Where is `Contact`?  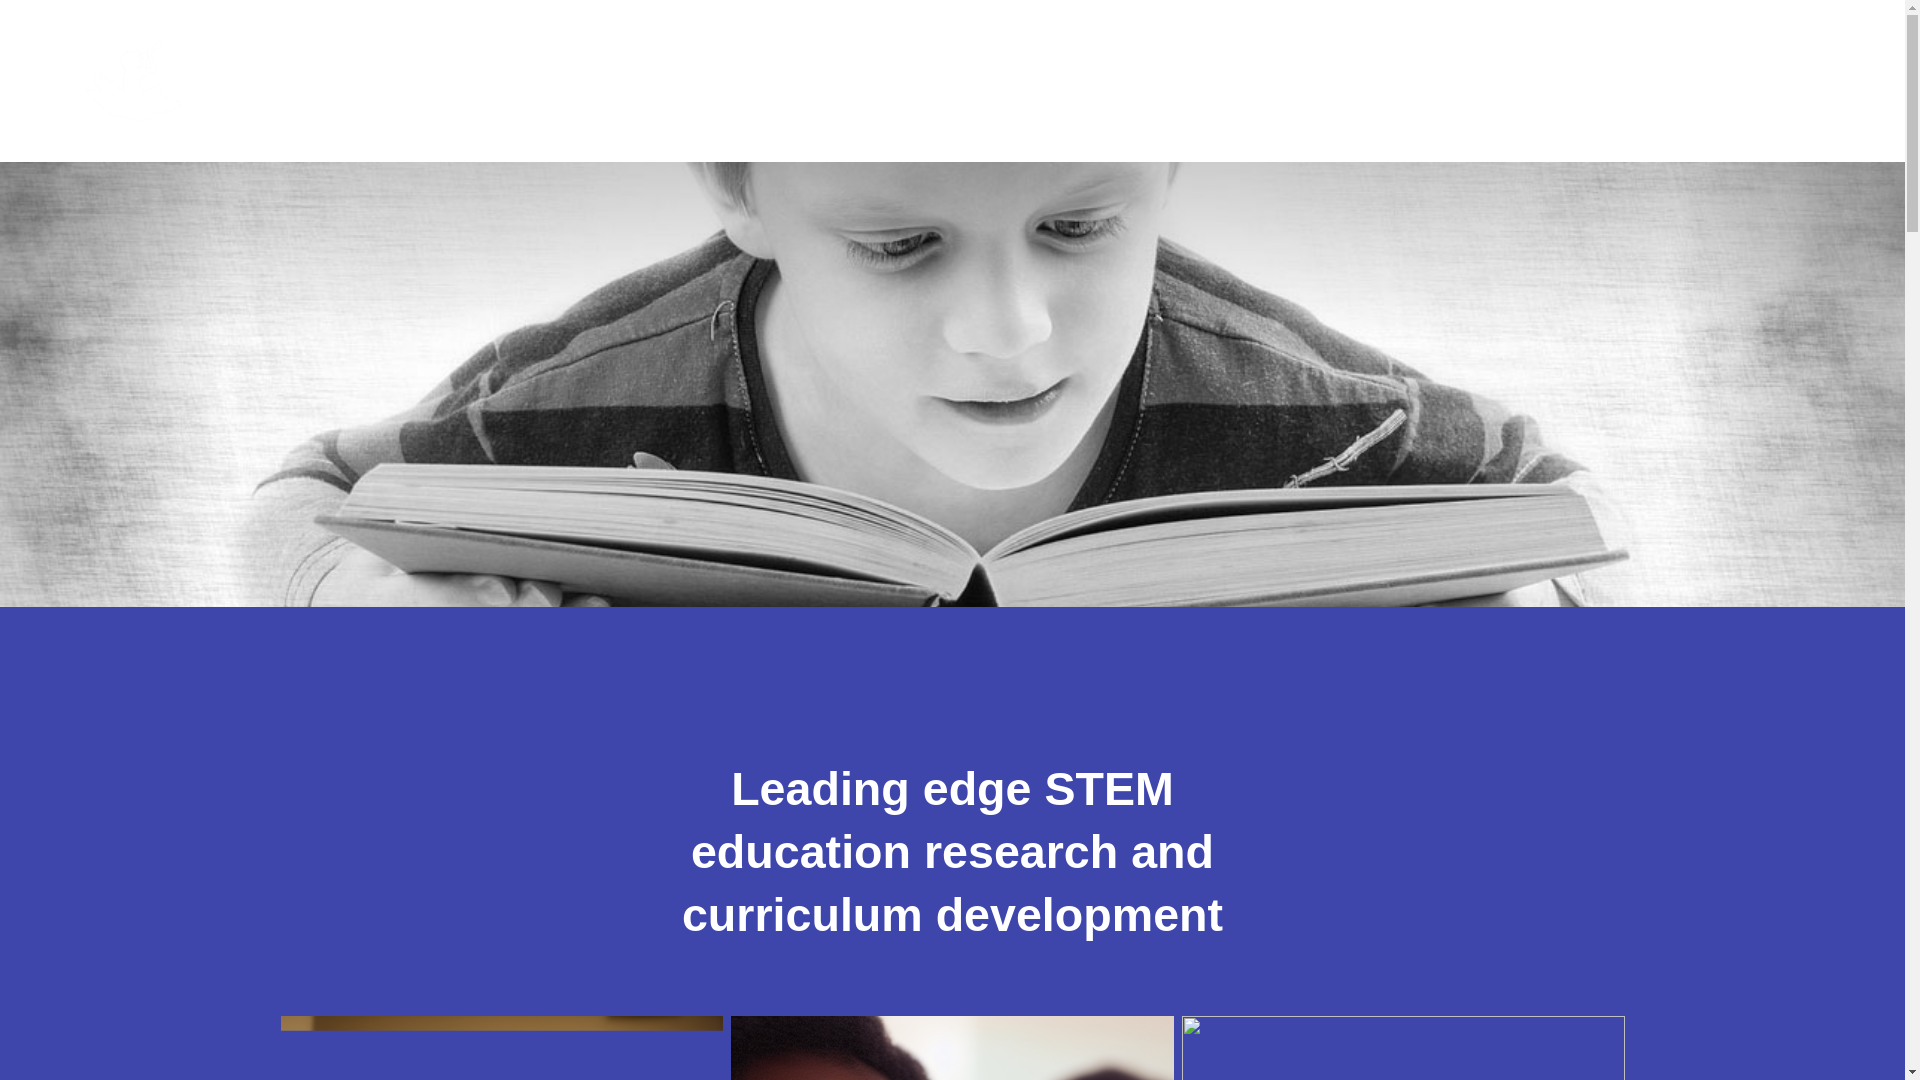 Contact is located at coordinates (1712, 80).